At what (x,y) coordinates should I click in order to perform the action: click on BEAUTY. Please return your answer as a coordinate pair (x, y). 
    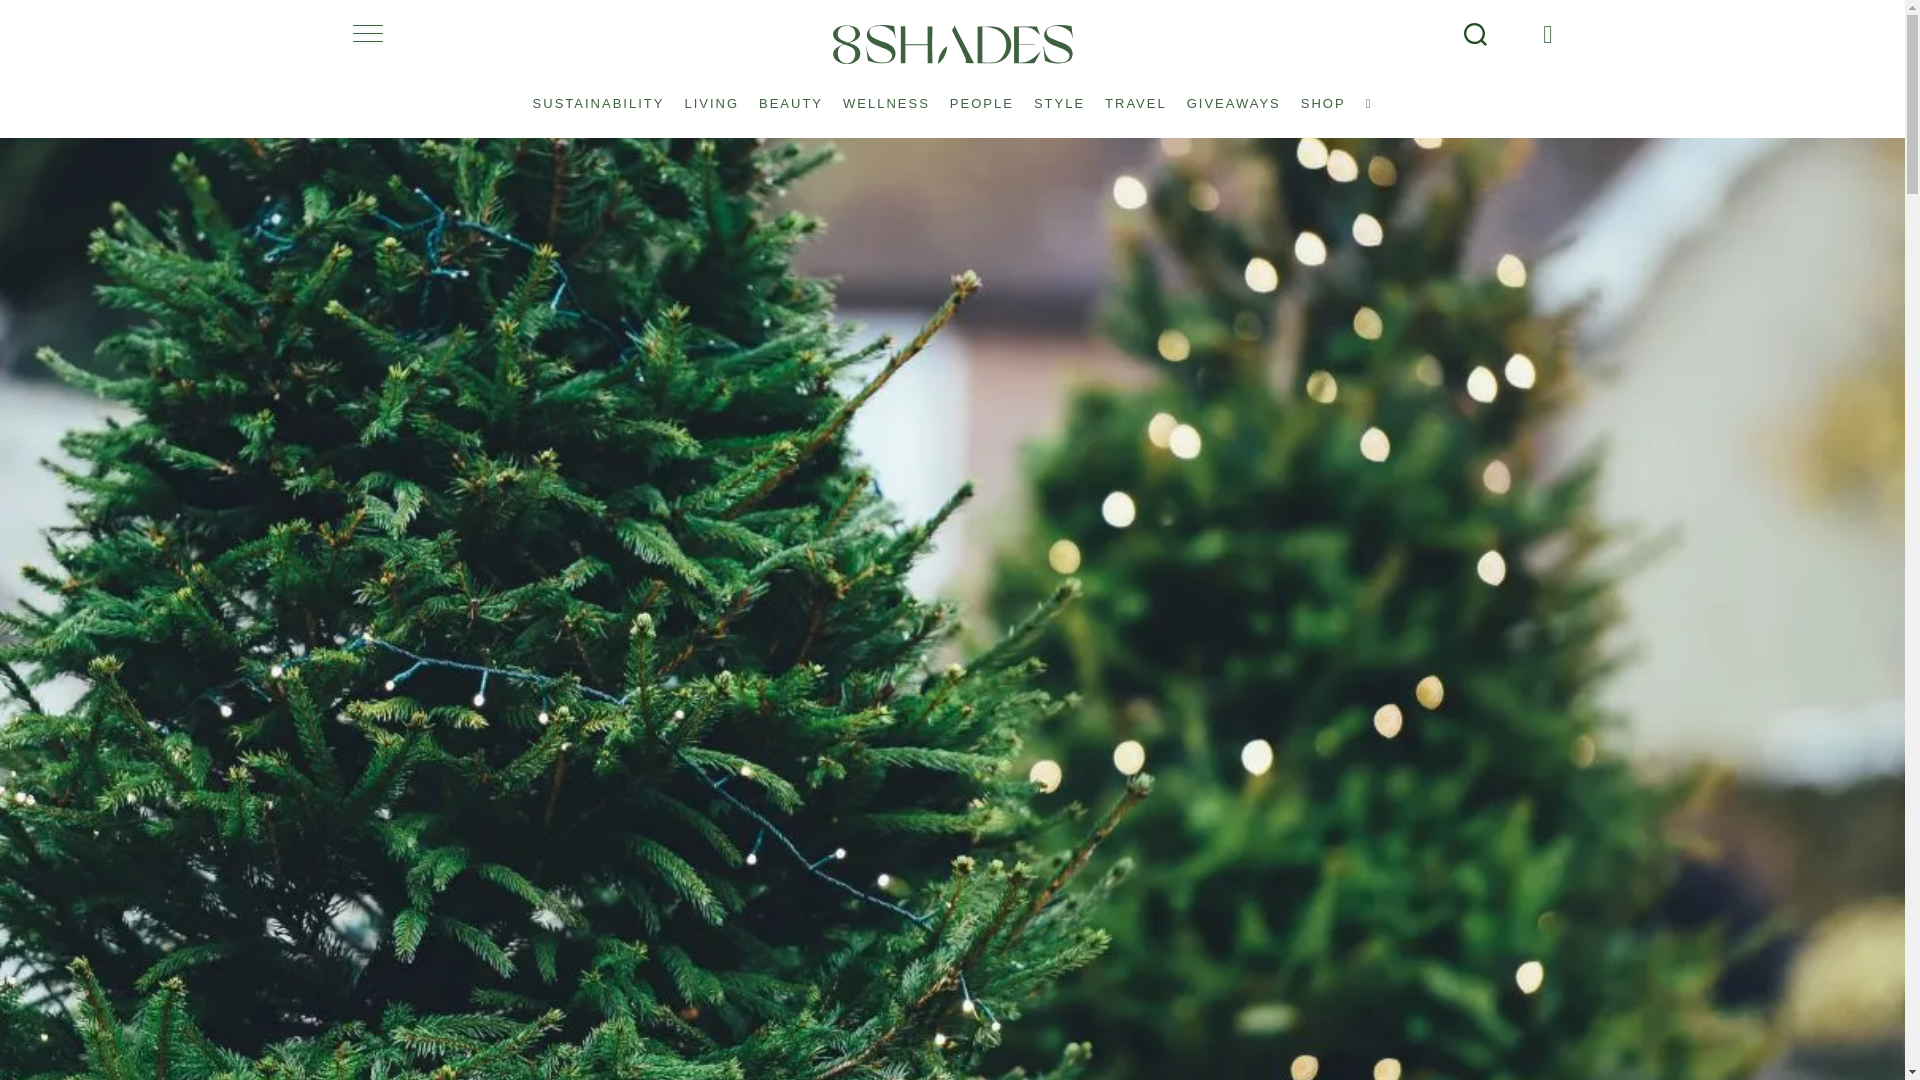
    Looking at the image, I should click on (790, 94).